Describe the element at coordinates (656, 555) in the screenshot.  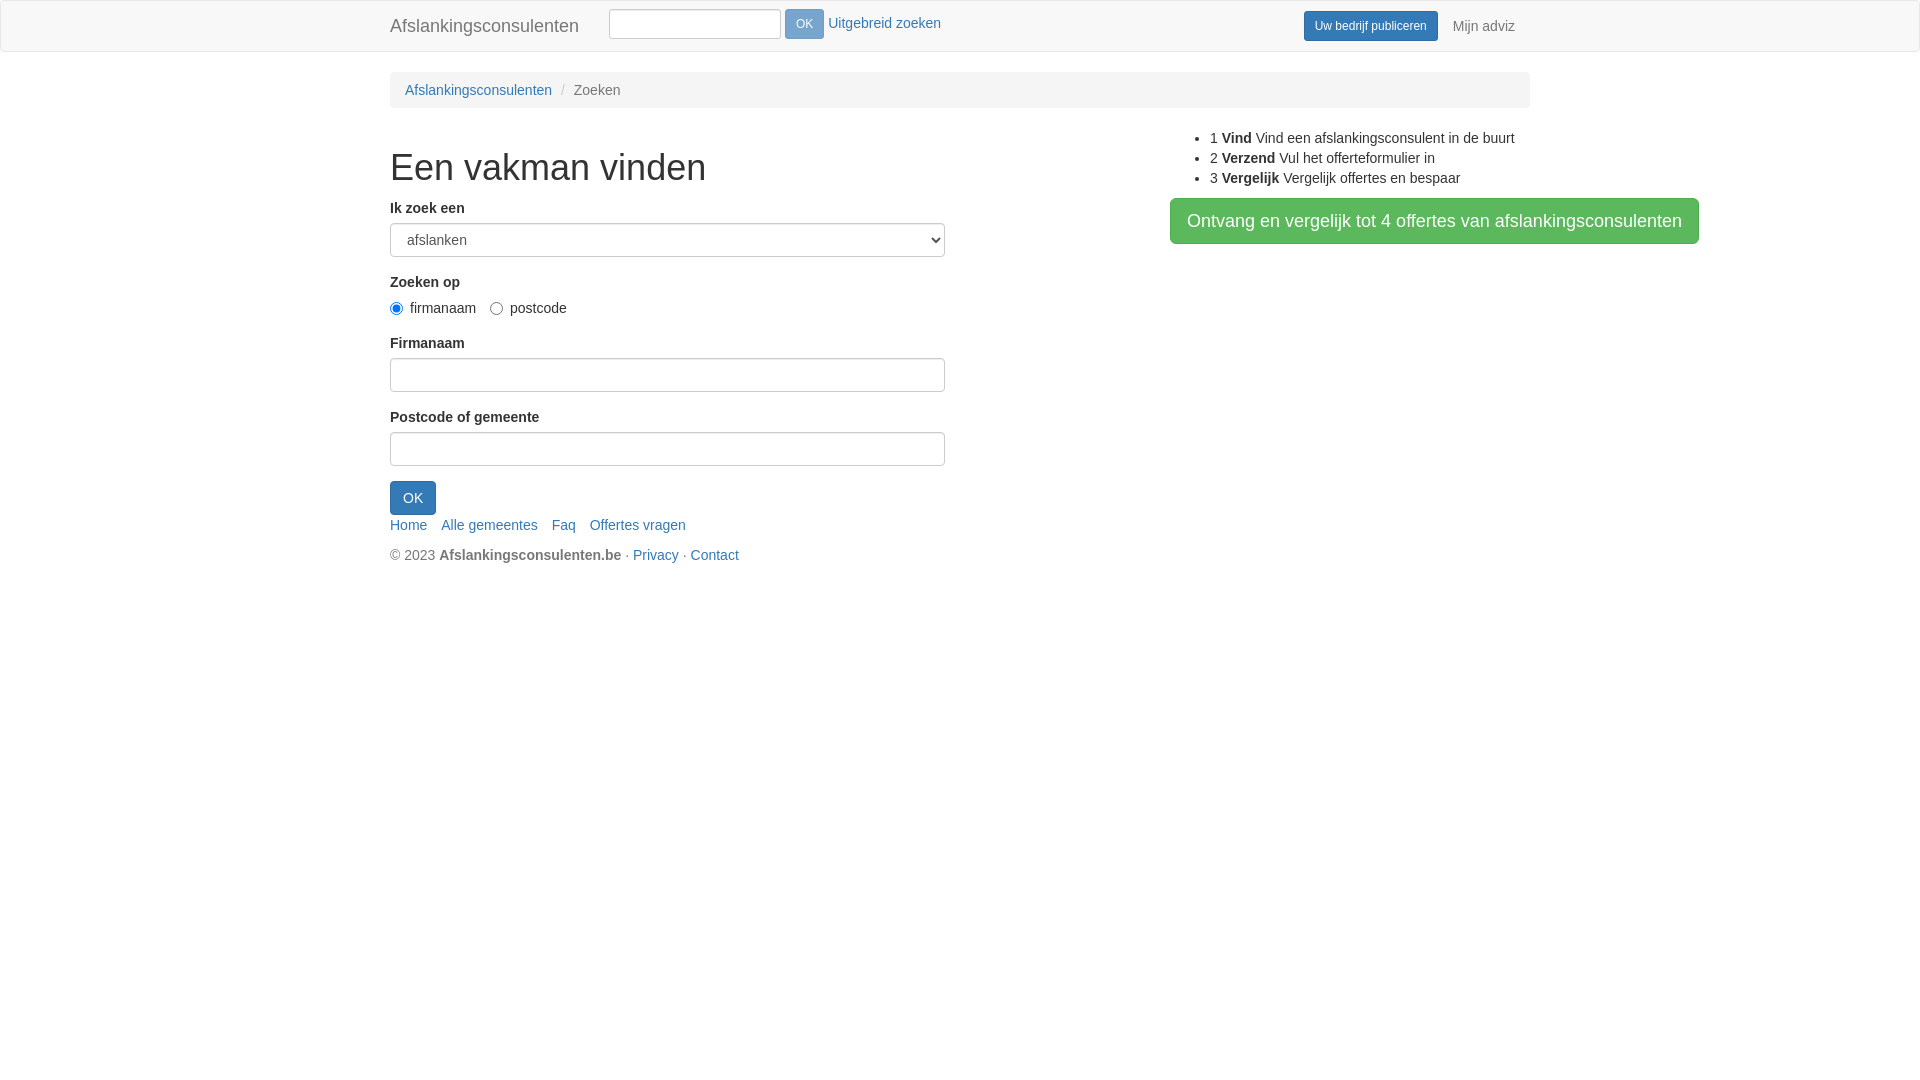
I see `Privacy` at that location.